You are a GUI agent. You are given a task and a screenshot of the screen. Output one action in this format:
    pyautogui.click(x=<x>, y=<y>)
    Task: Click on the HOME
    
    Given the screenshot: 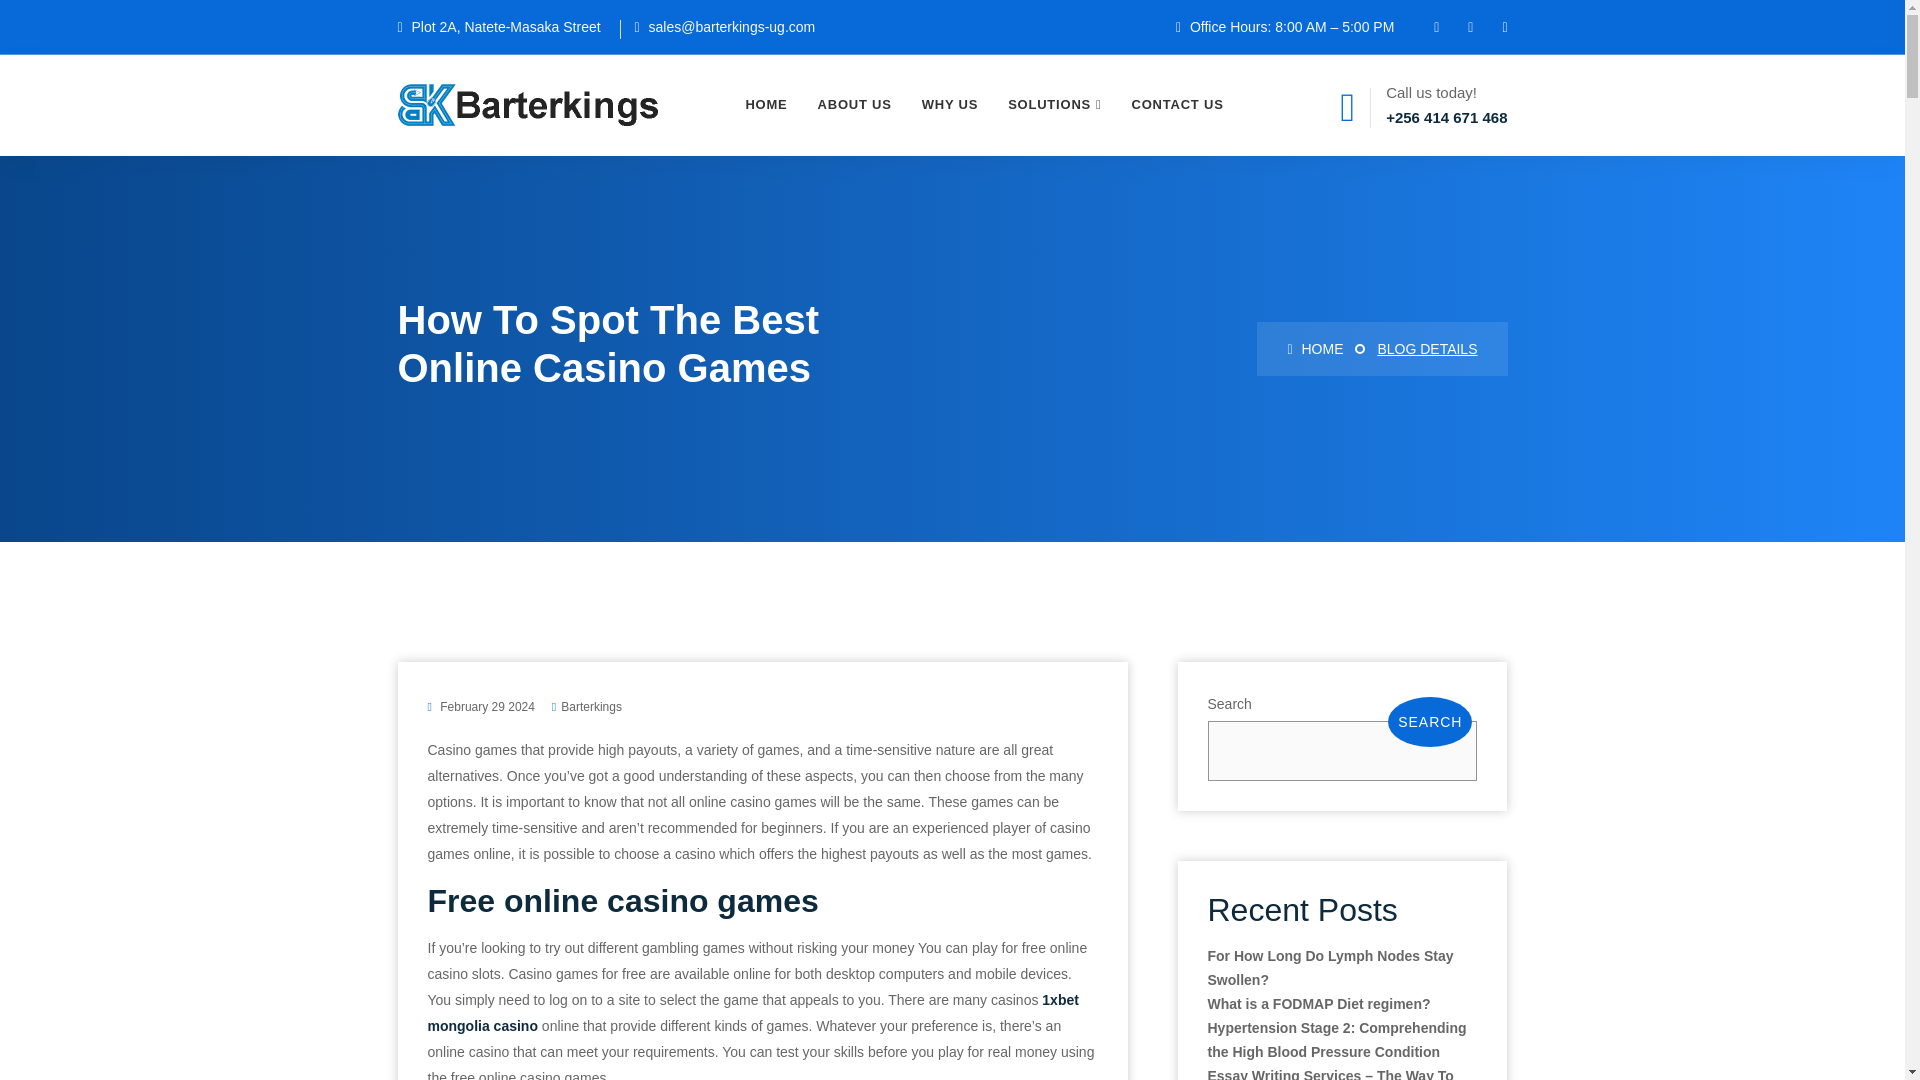 What is the action you would take?
    pyautogui.click(x=1314, y=349)
    